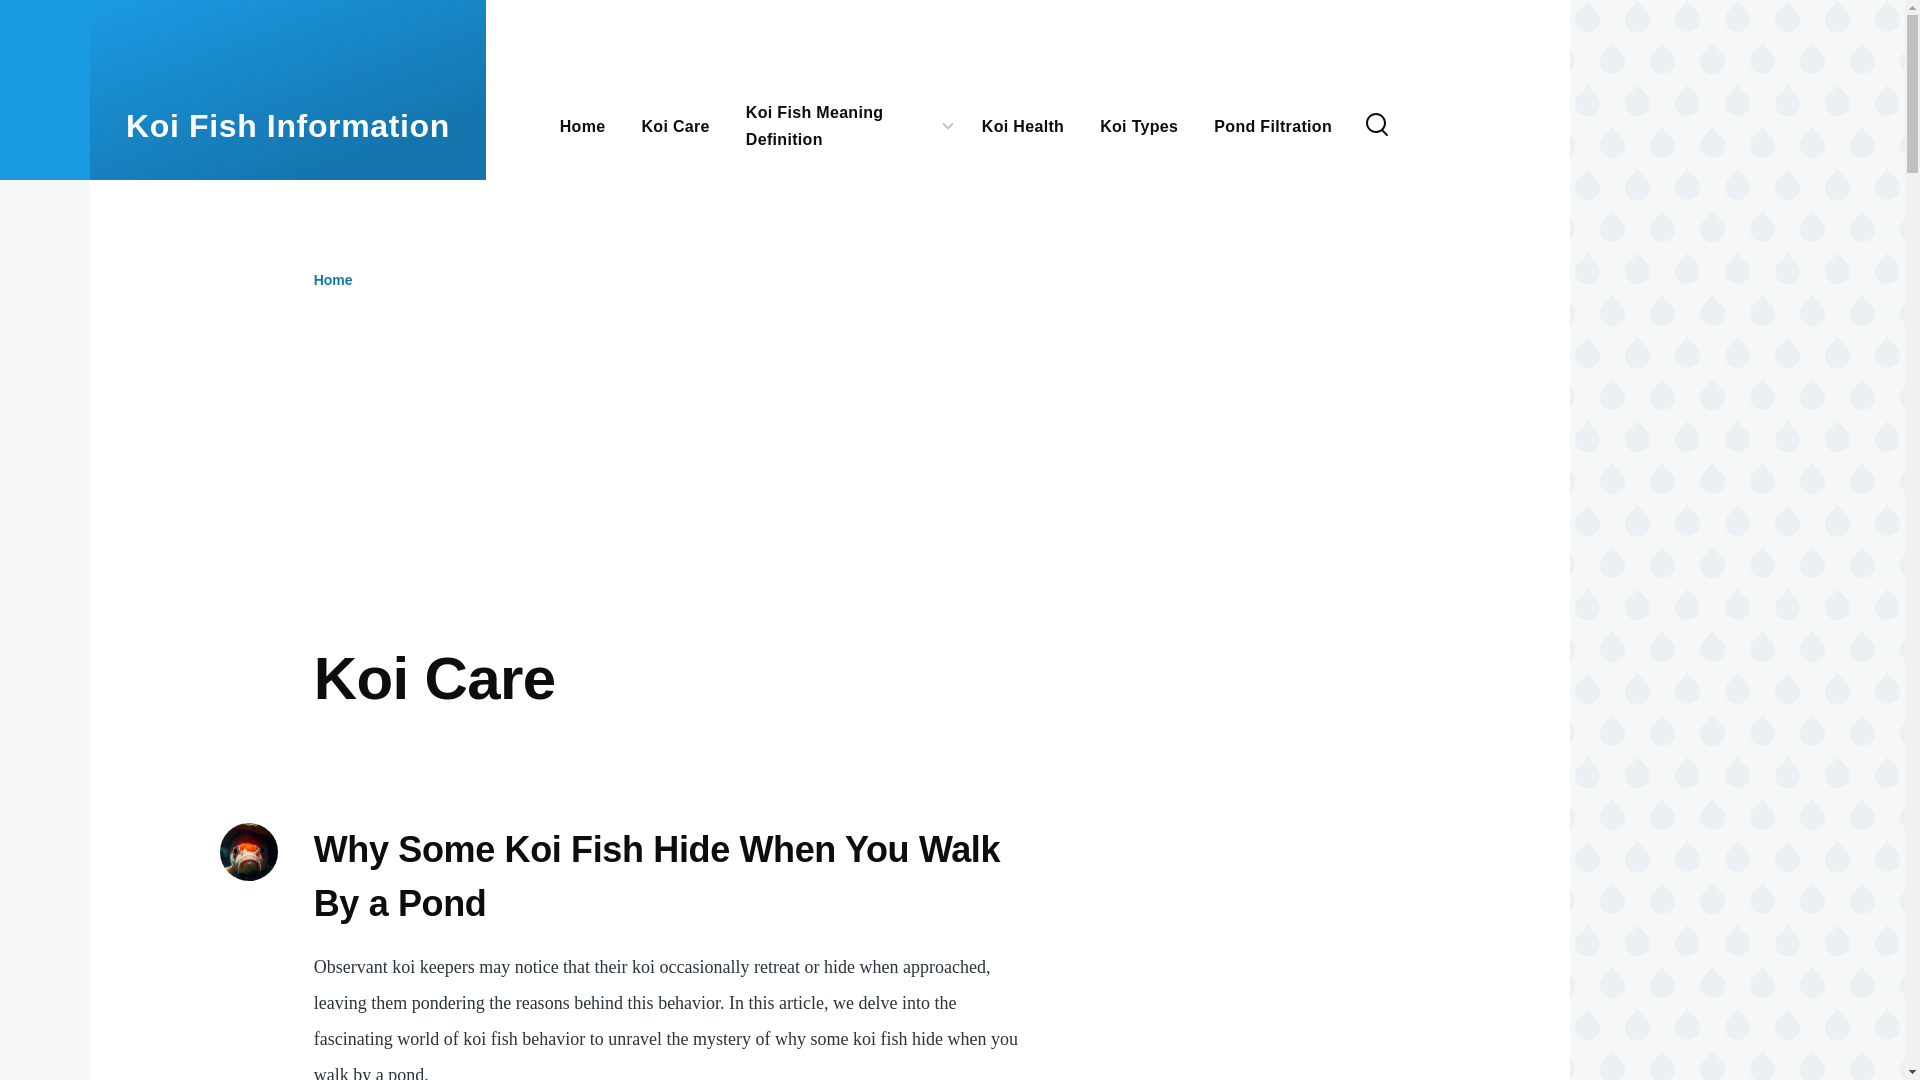  I want to click on Skip to main content, so click(785, 9).